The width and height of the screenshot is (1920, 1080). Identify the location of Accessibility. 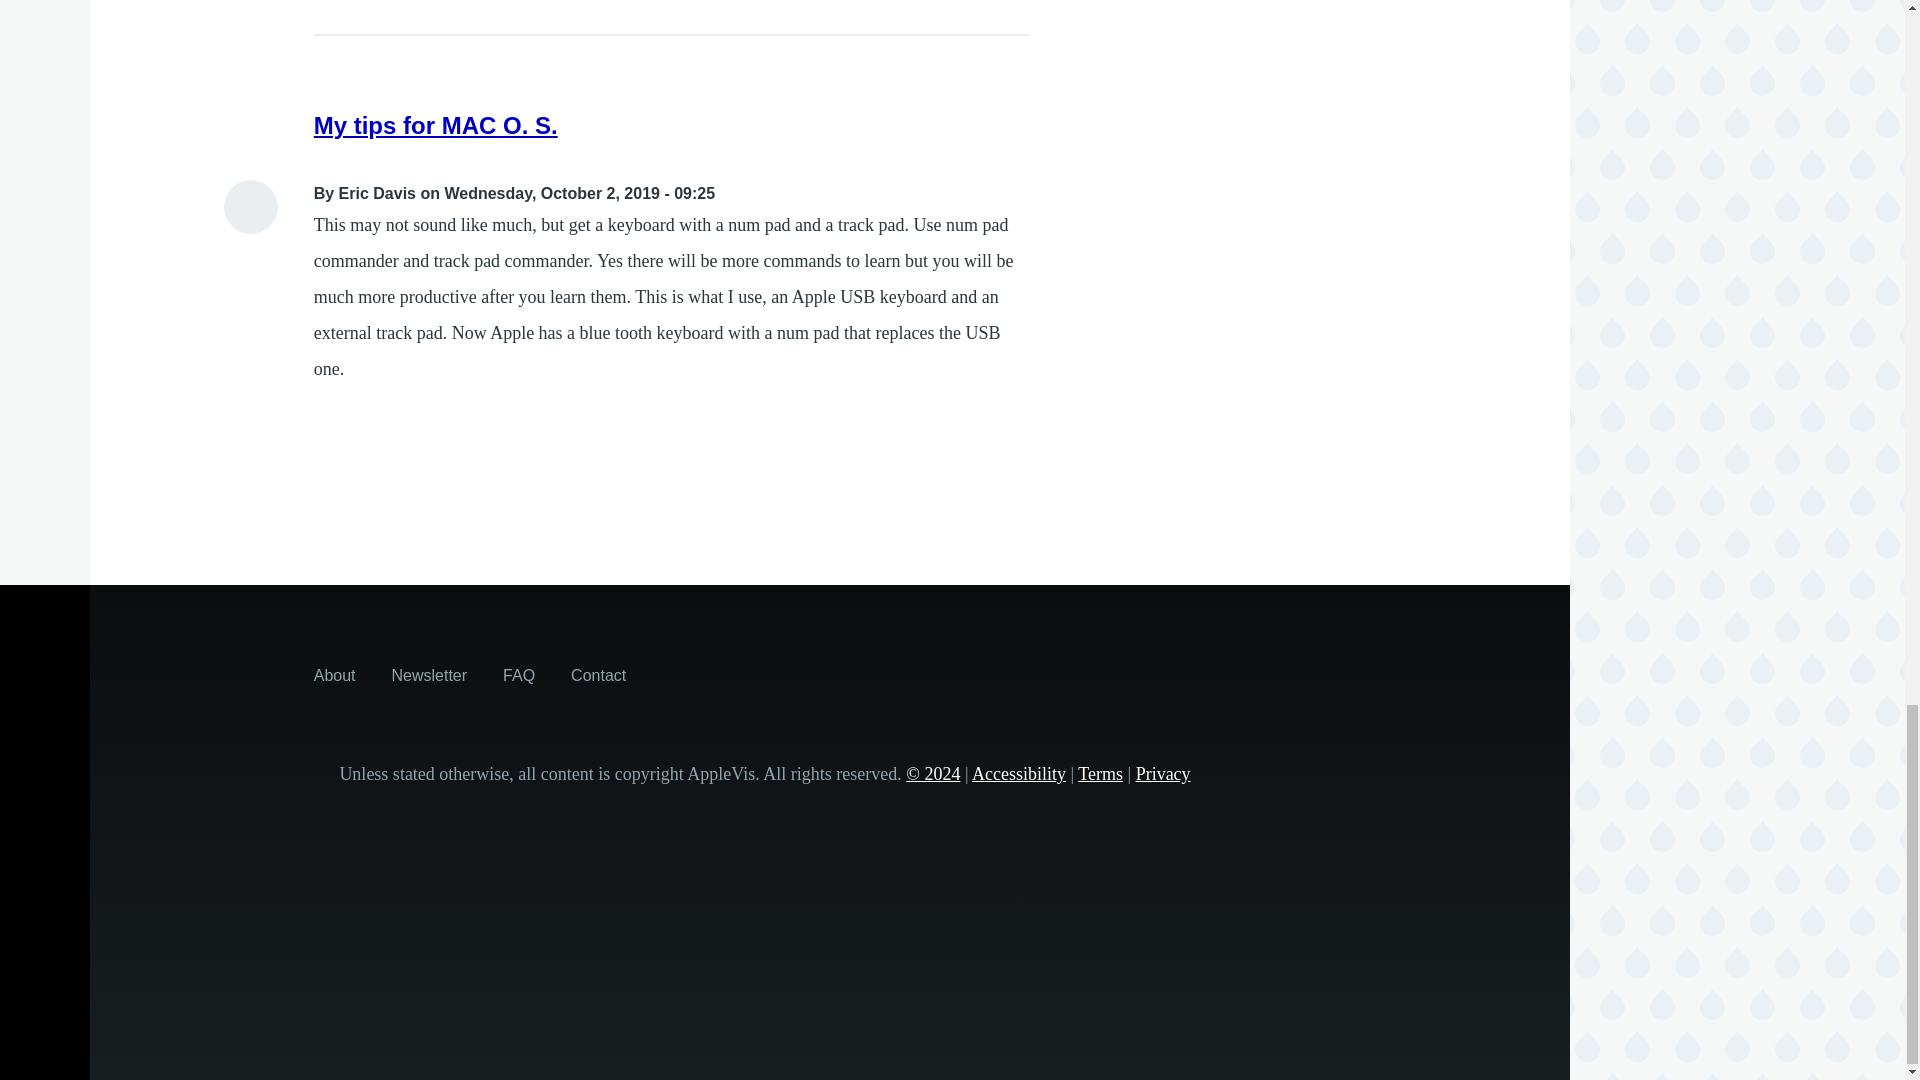
(1018, 774).